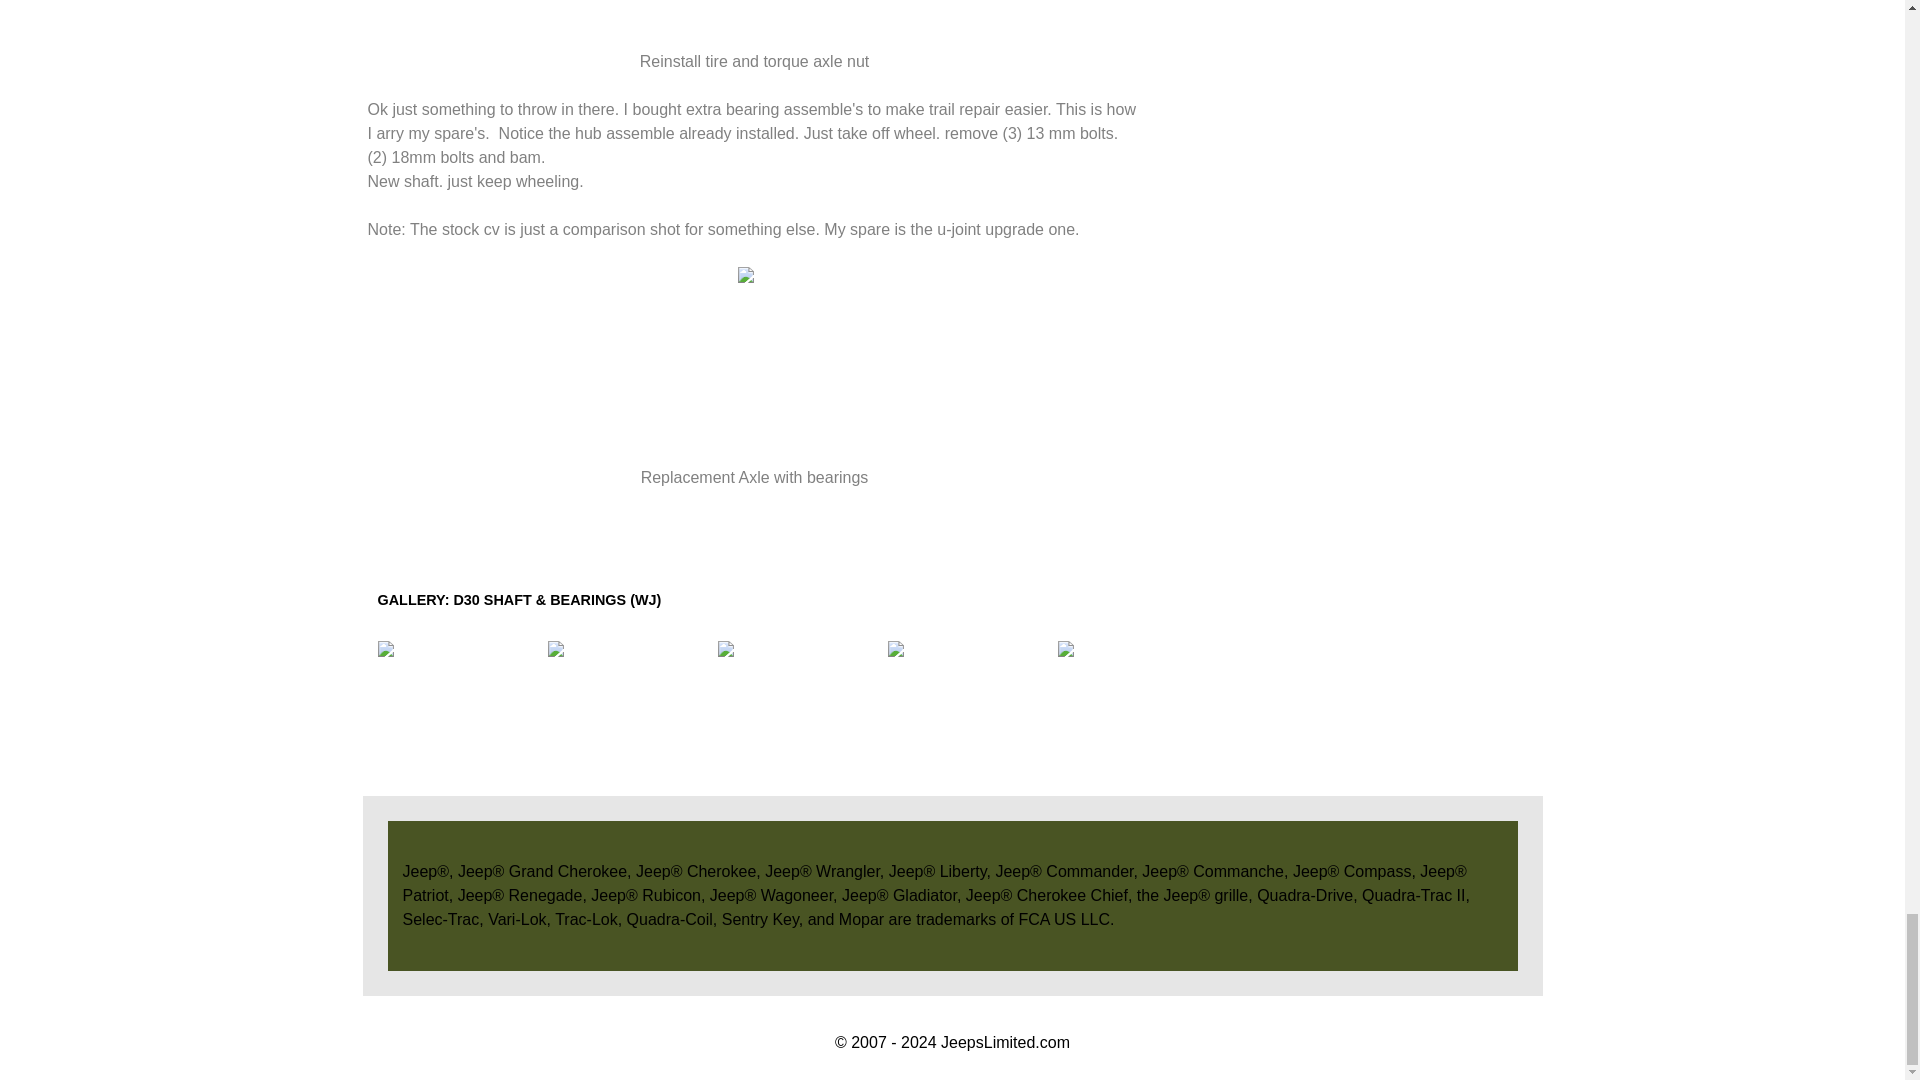 This screenshot has width=1920, height=1080. What do you see at coordinates (462, 701) in the screenshot?
I see `0` at bounding box center [462, 701].